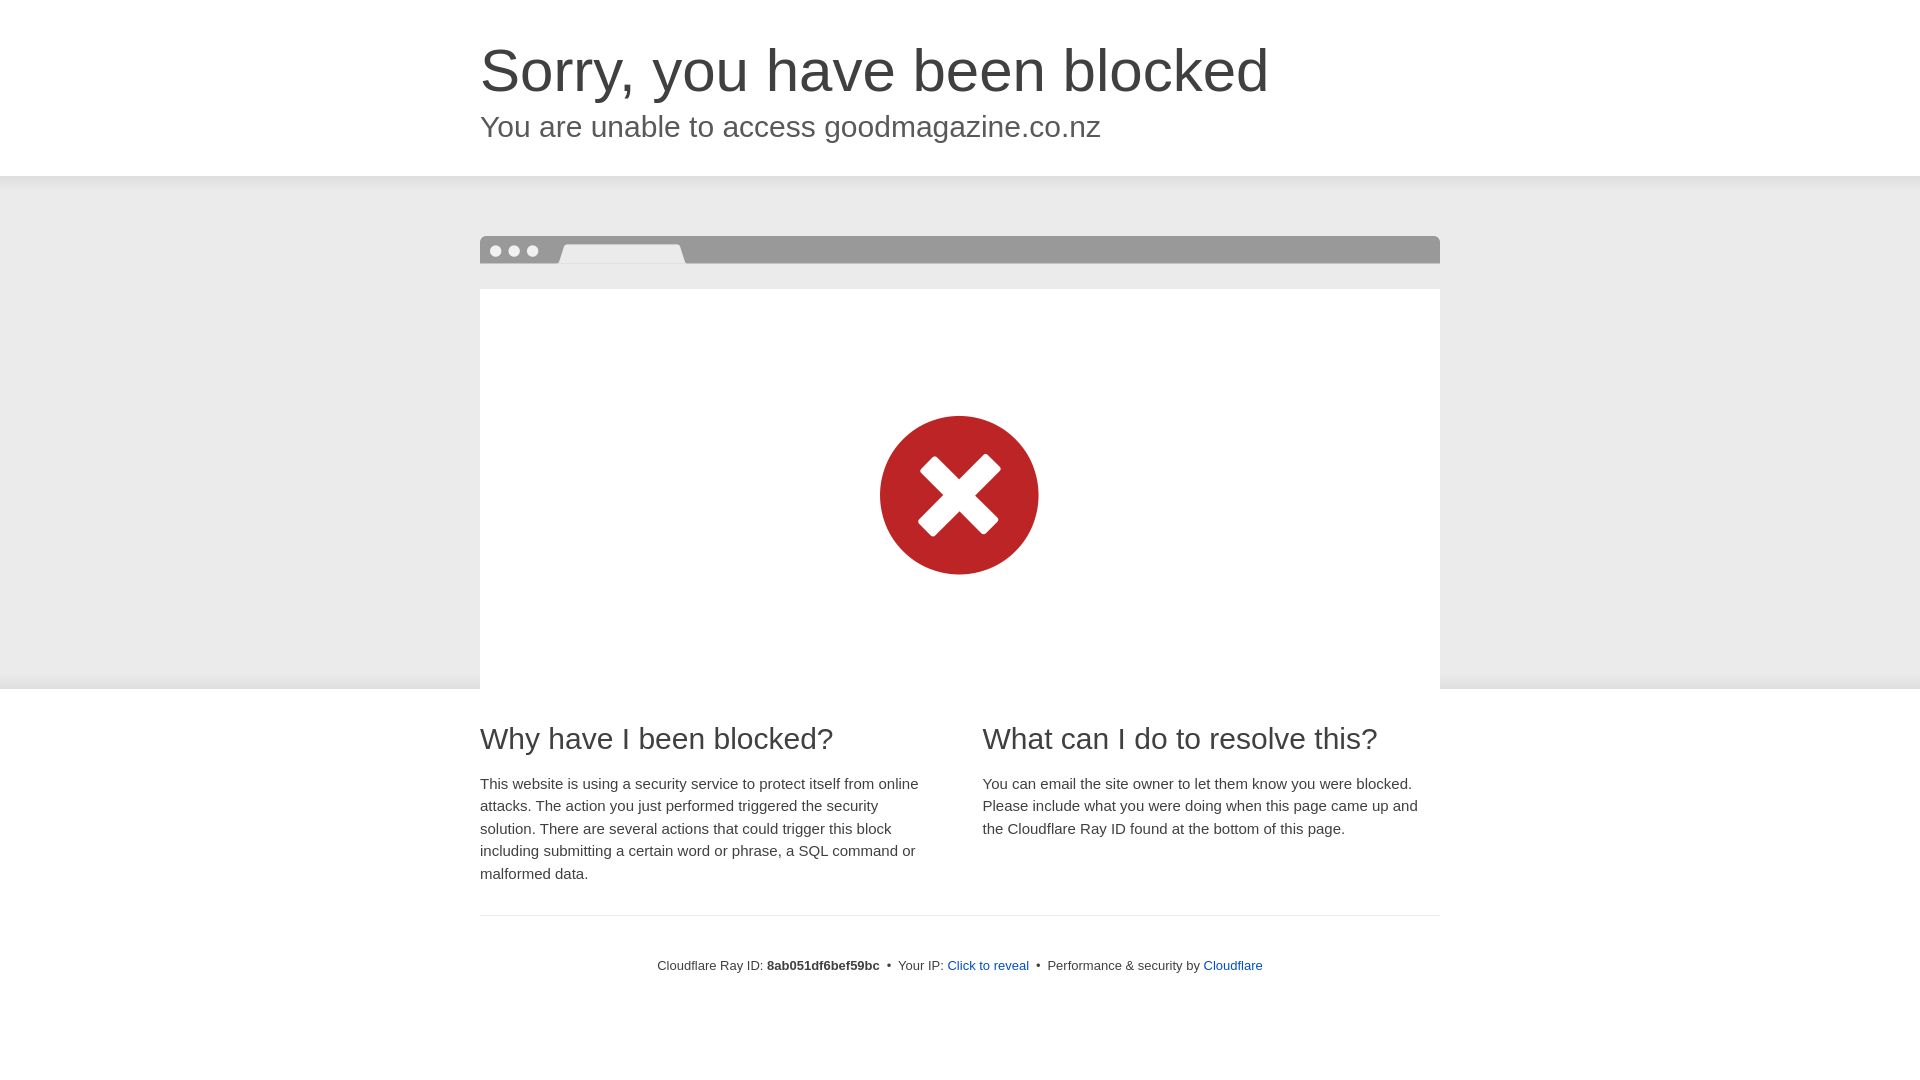 This screenshot has height=1080, width=1920. What do you see at coordinates (988, 966) in the screenshot?
I see `Click to reveal` at bounding box center [988, 966].